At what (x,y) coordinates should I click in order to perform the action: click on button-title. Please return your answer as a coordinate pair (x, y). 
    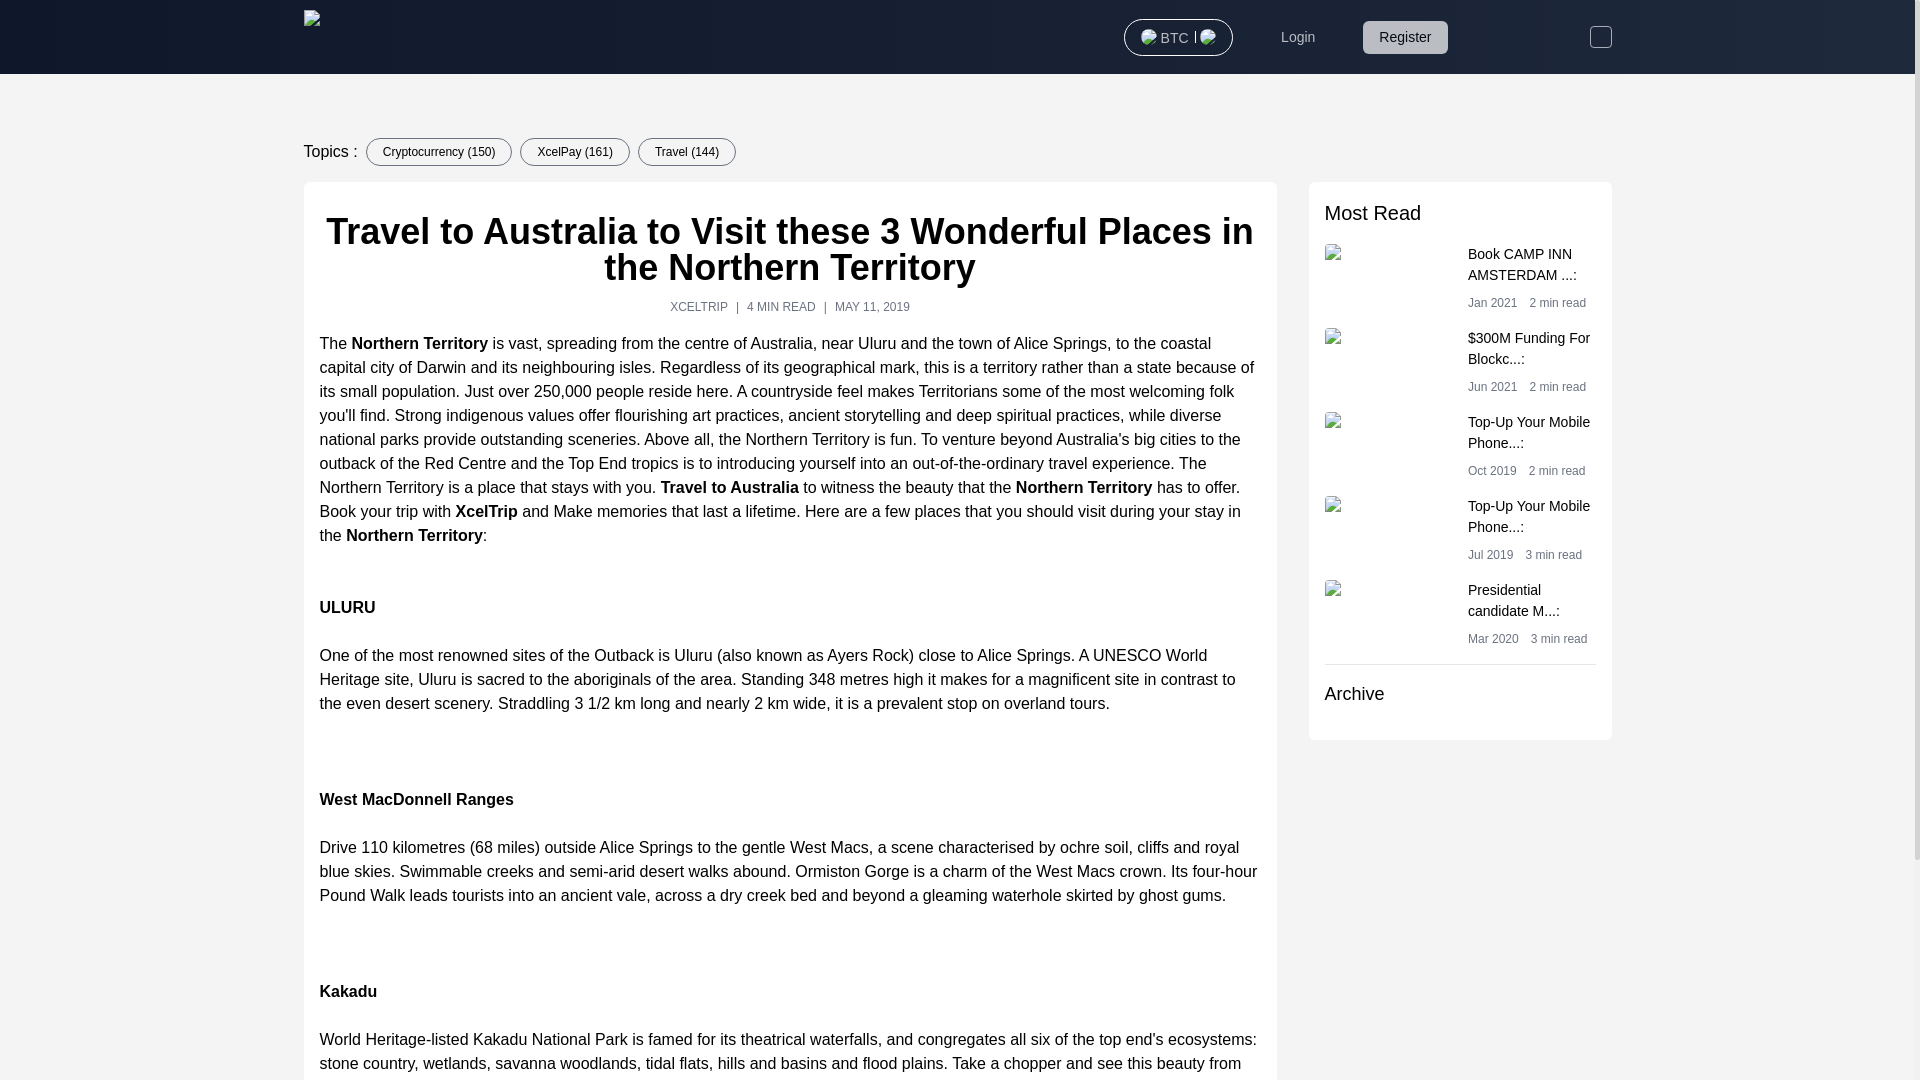
    Looking at the image, I should click on (1460, 529).